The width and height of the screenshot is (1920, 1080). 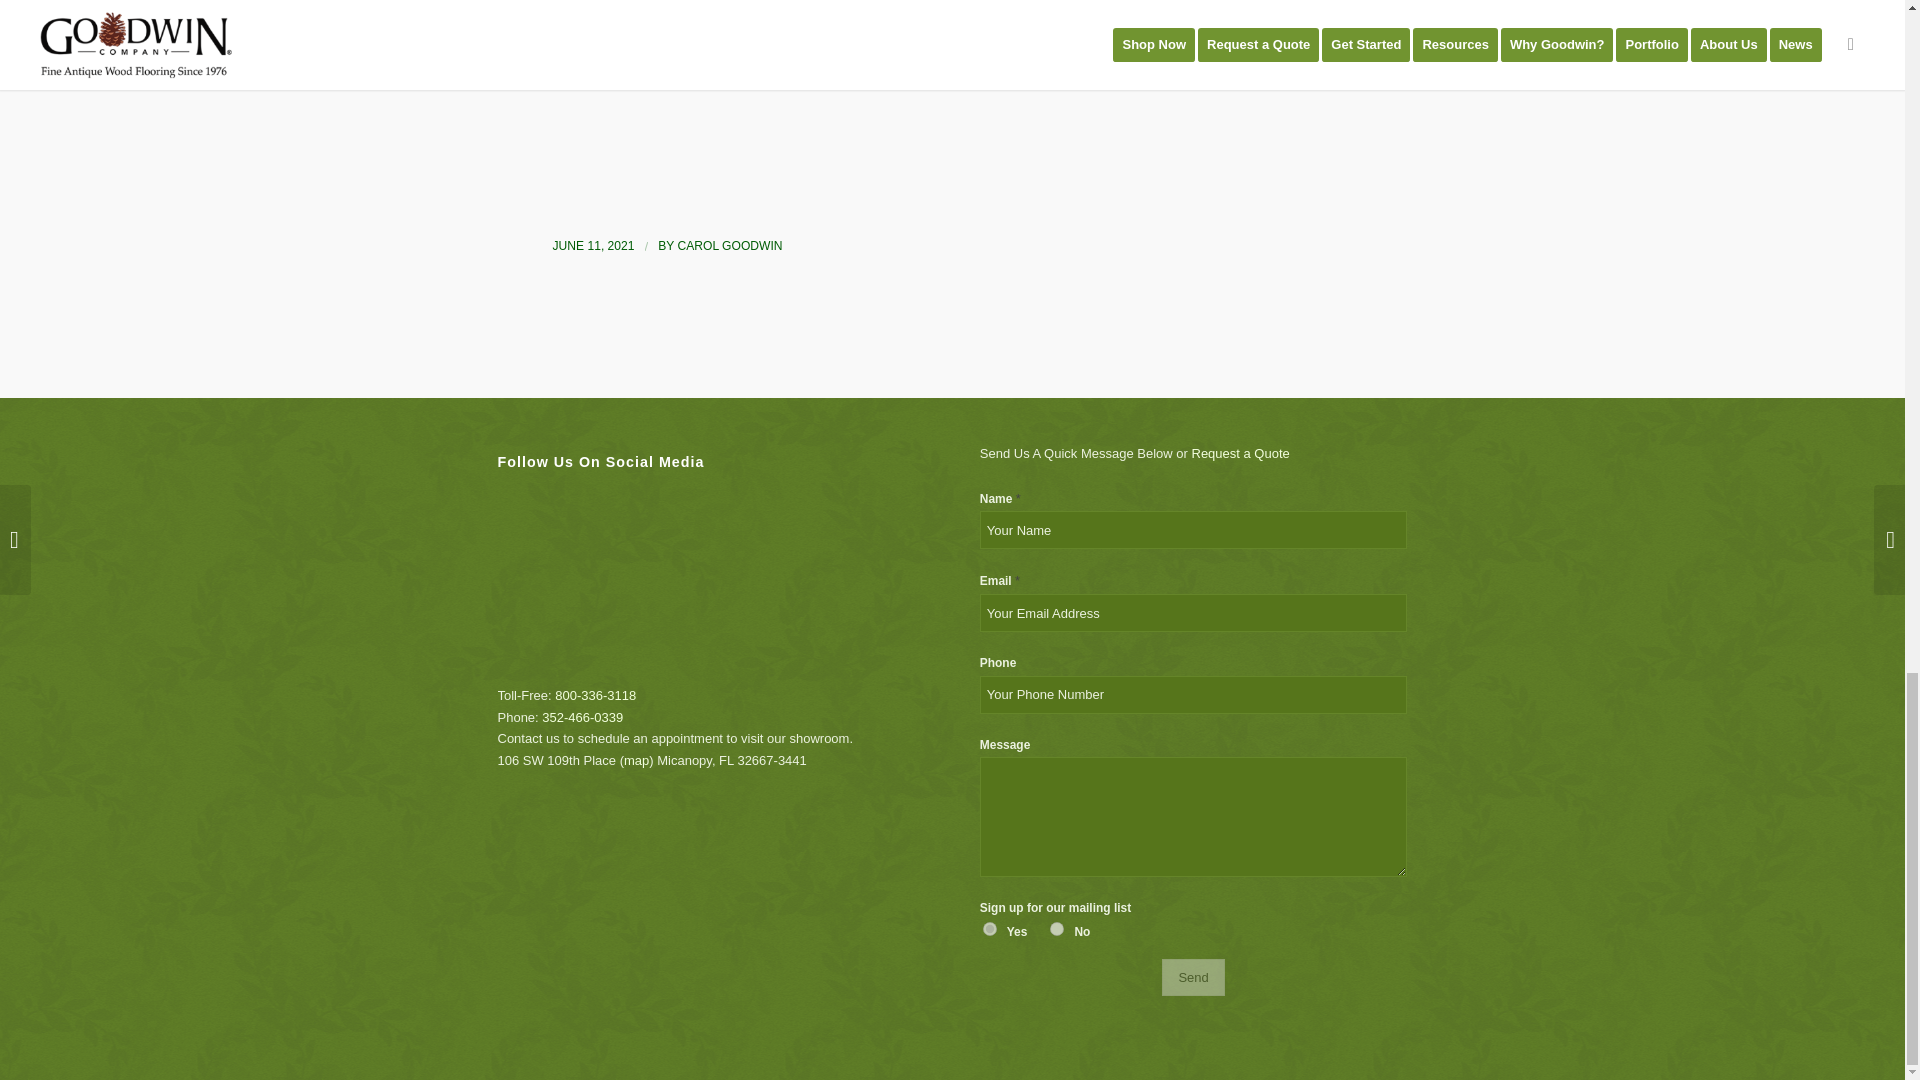 I want to click on Facebook, so click(x=580, y=500).